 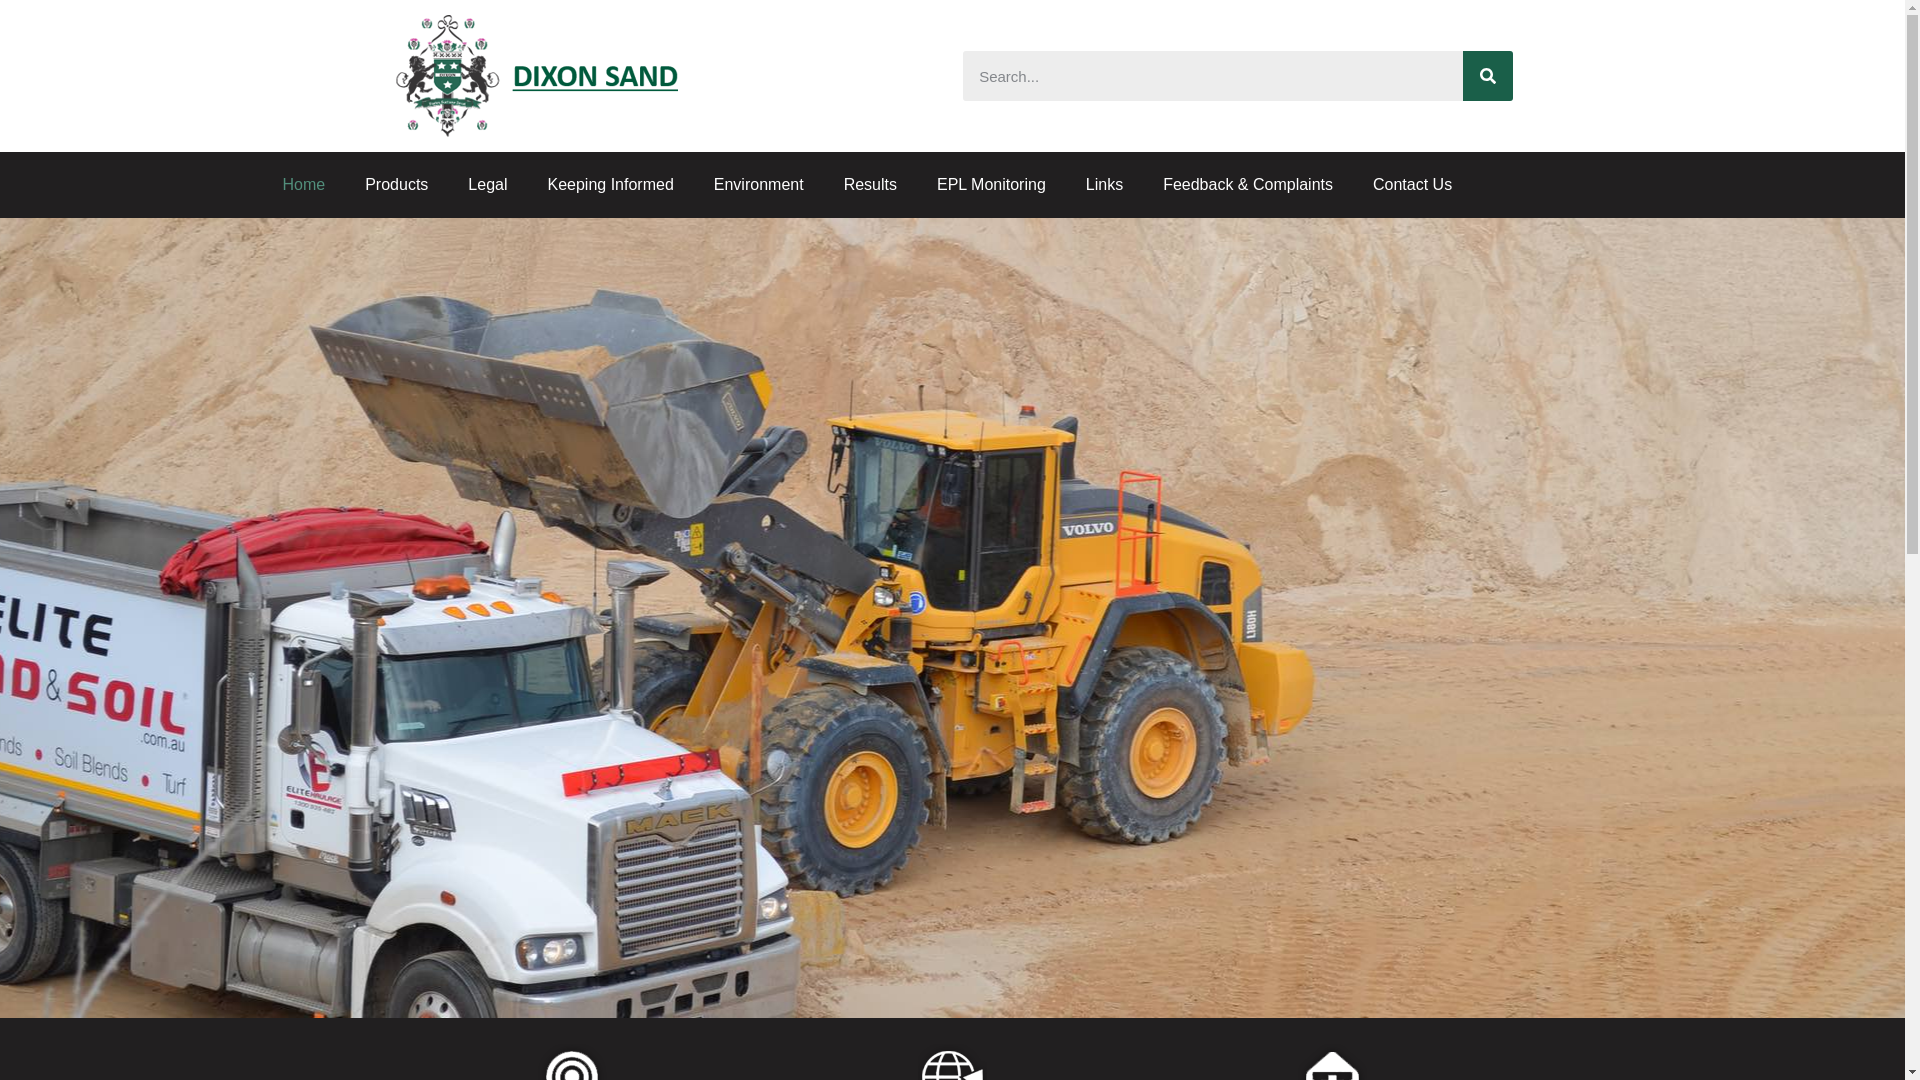 What do you see at coordinates (1104, 185) in the screenshot?
I see `Links` at bounding box center [1104, 185].